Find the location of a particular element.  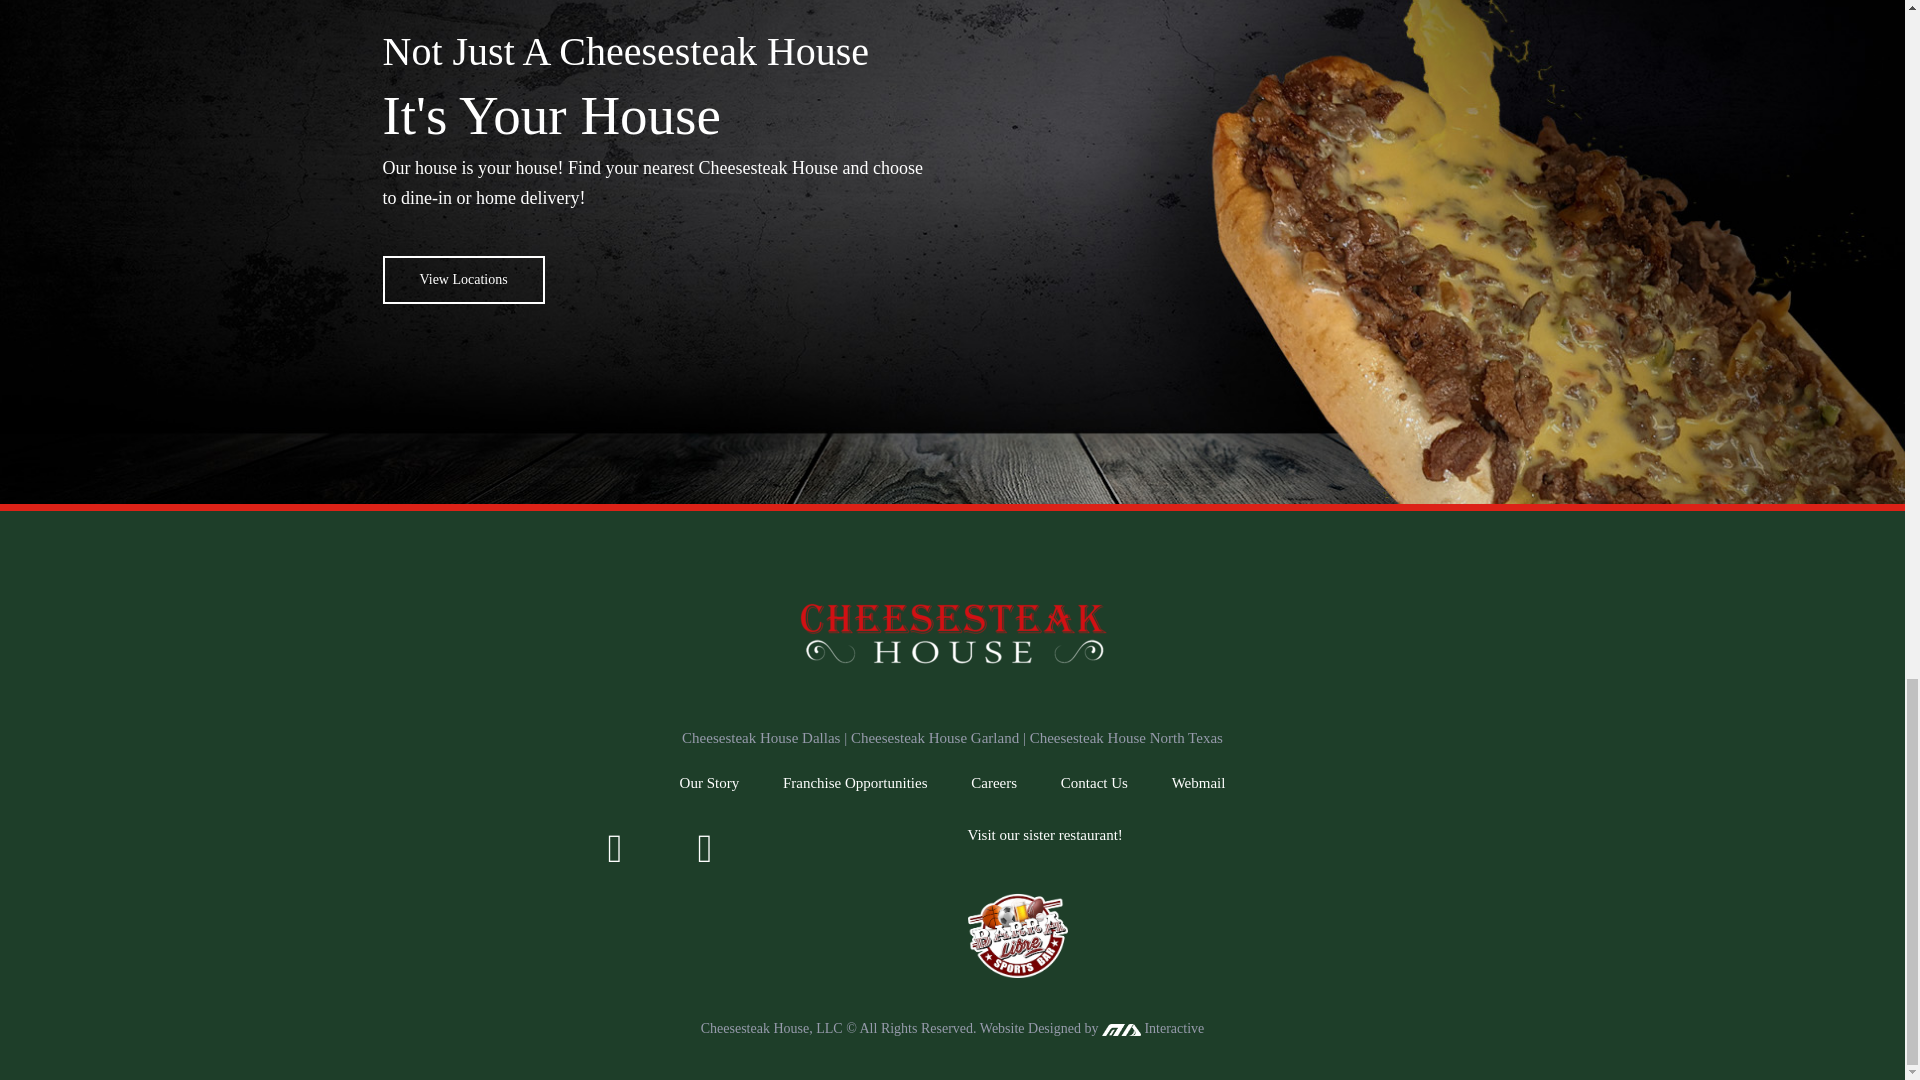

Careers is located at coordinates (994, 782).